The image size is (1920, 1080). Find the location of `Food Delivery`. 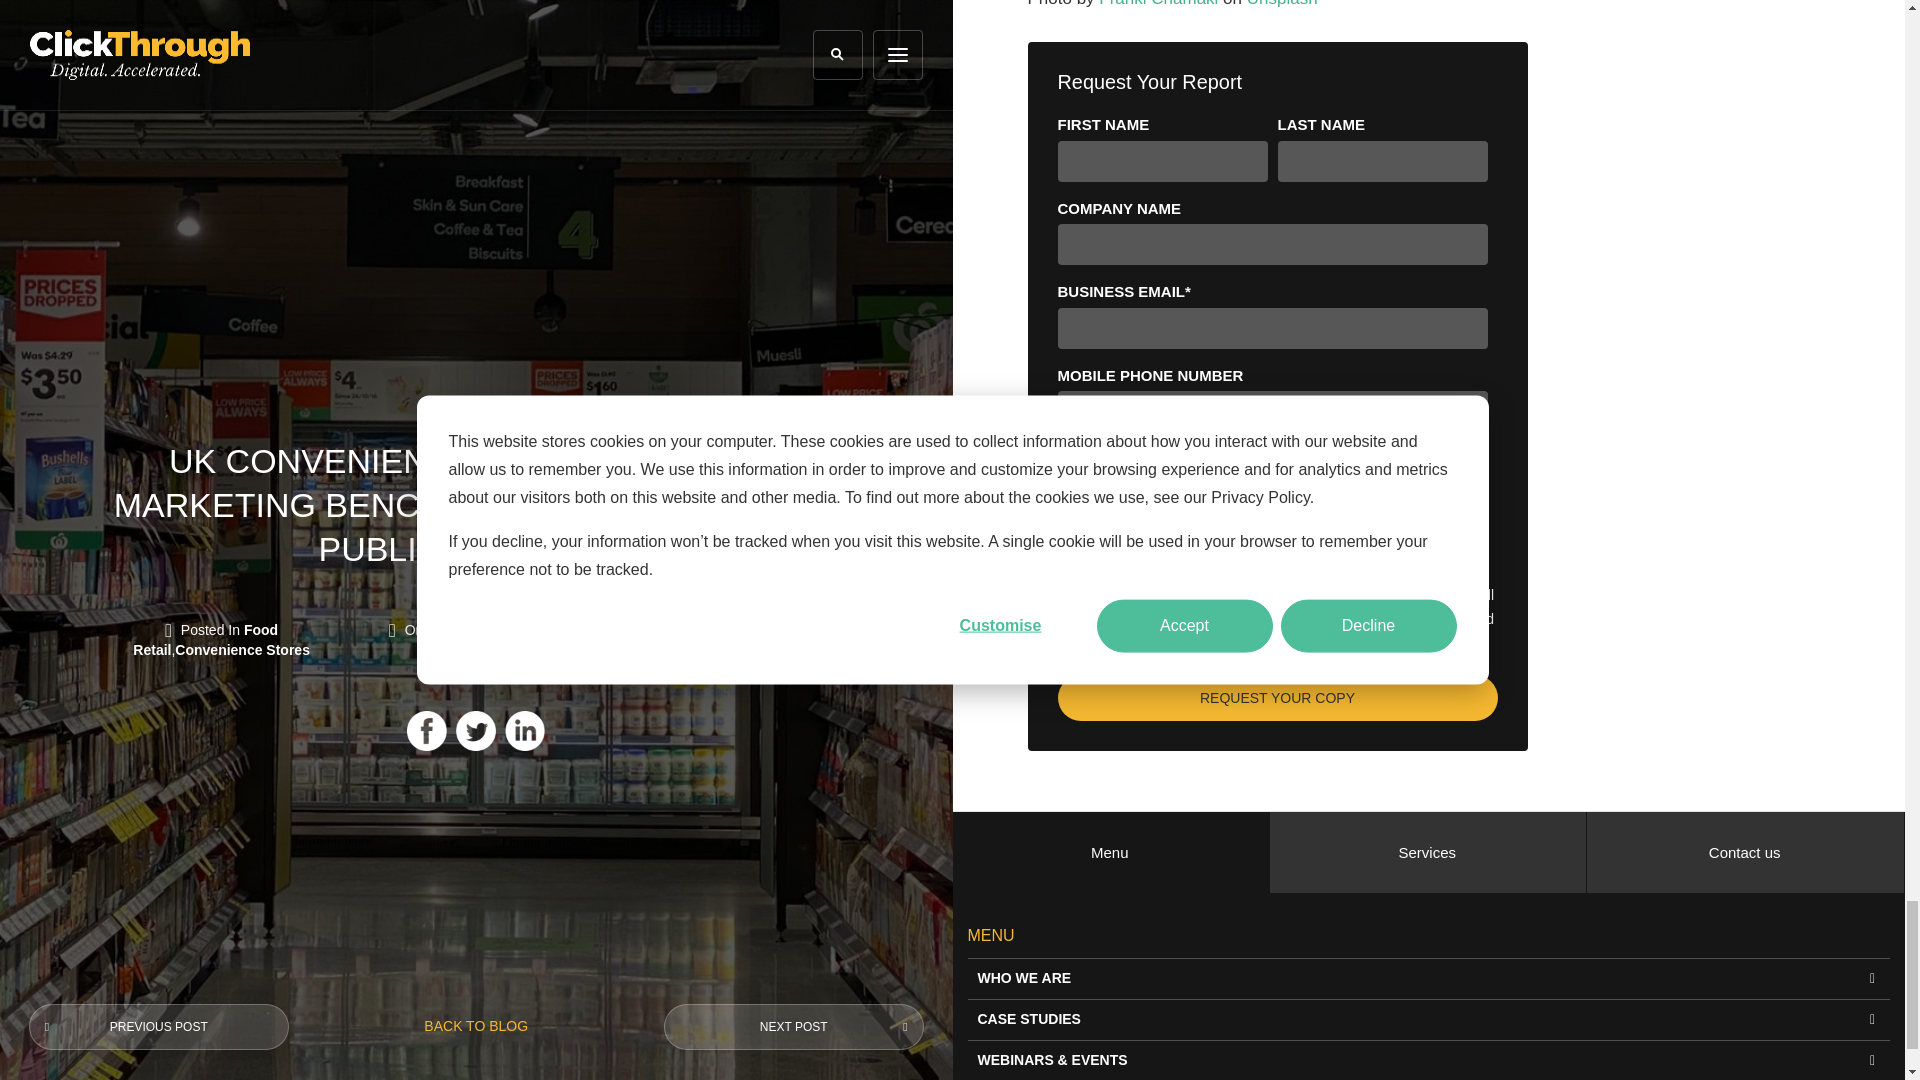

Food Delivery is located at coordinates (1068, 554).